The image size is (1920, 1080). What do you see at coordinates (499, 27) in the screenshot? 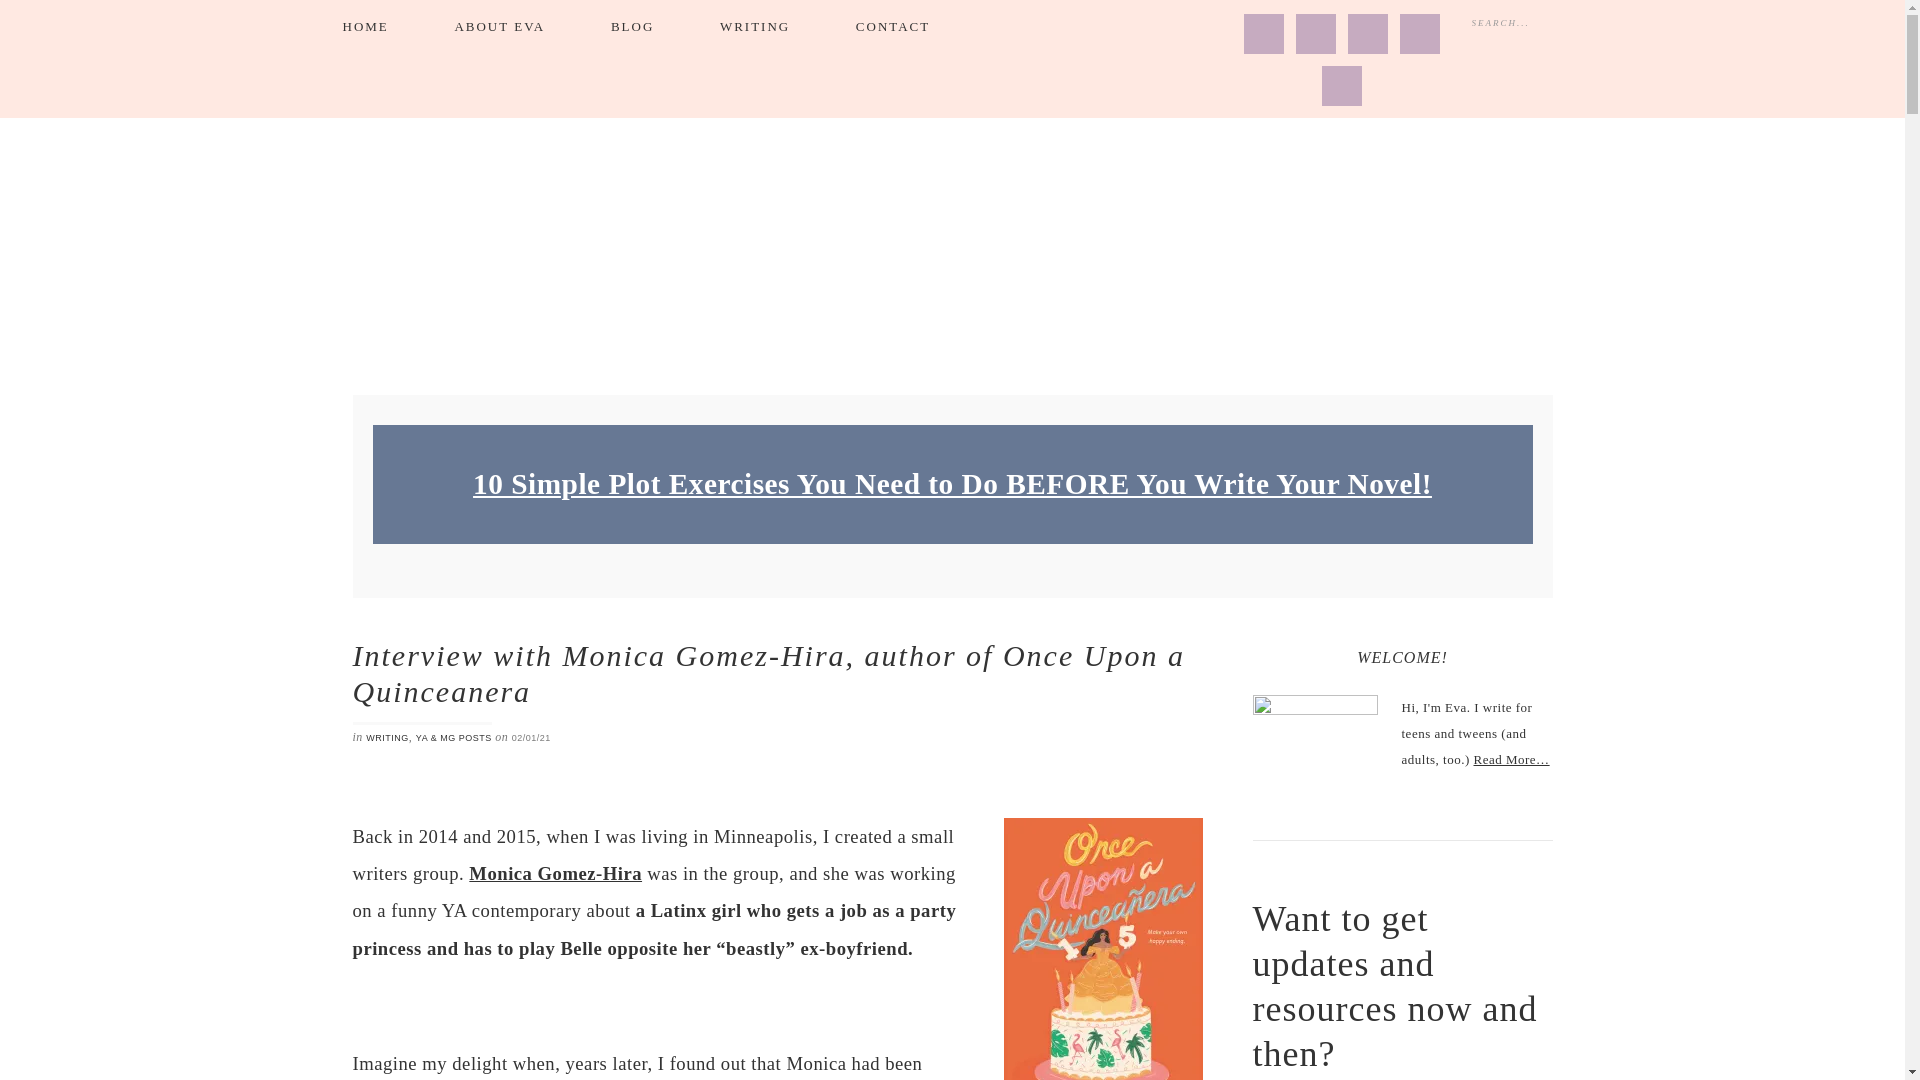
I see `ABOUT EVA` at bounding box center [499, 27].